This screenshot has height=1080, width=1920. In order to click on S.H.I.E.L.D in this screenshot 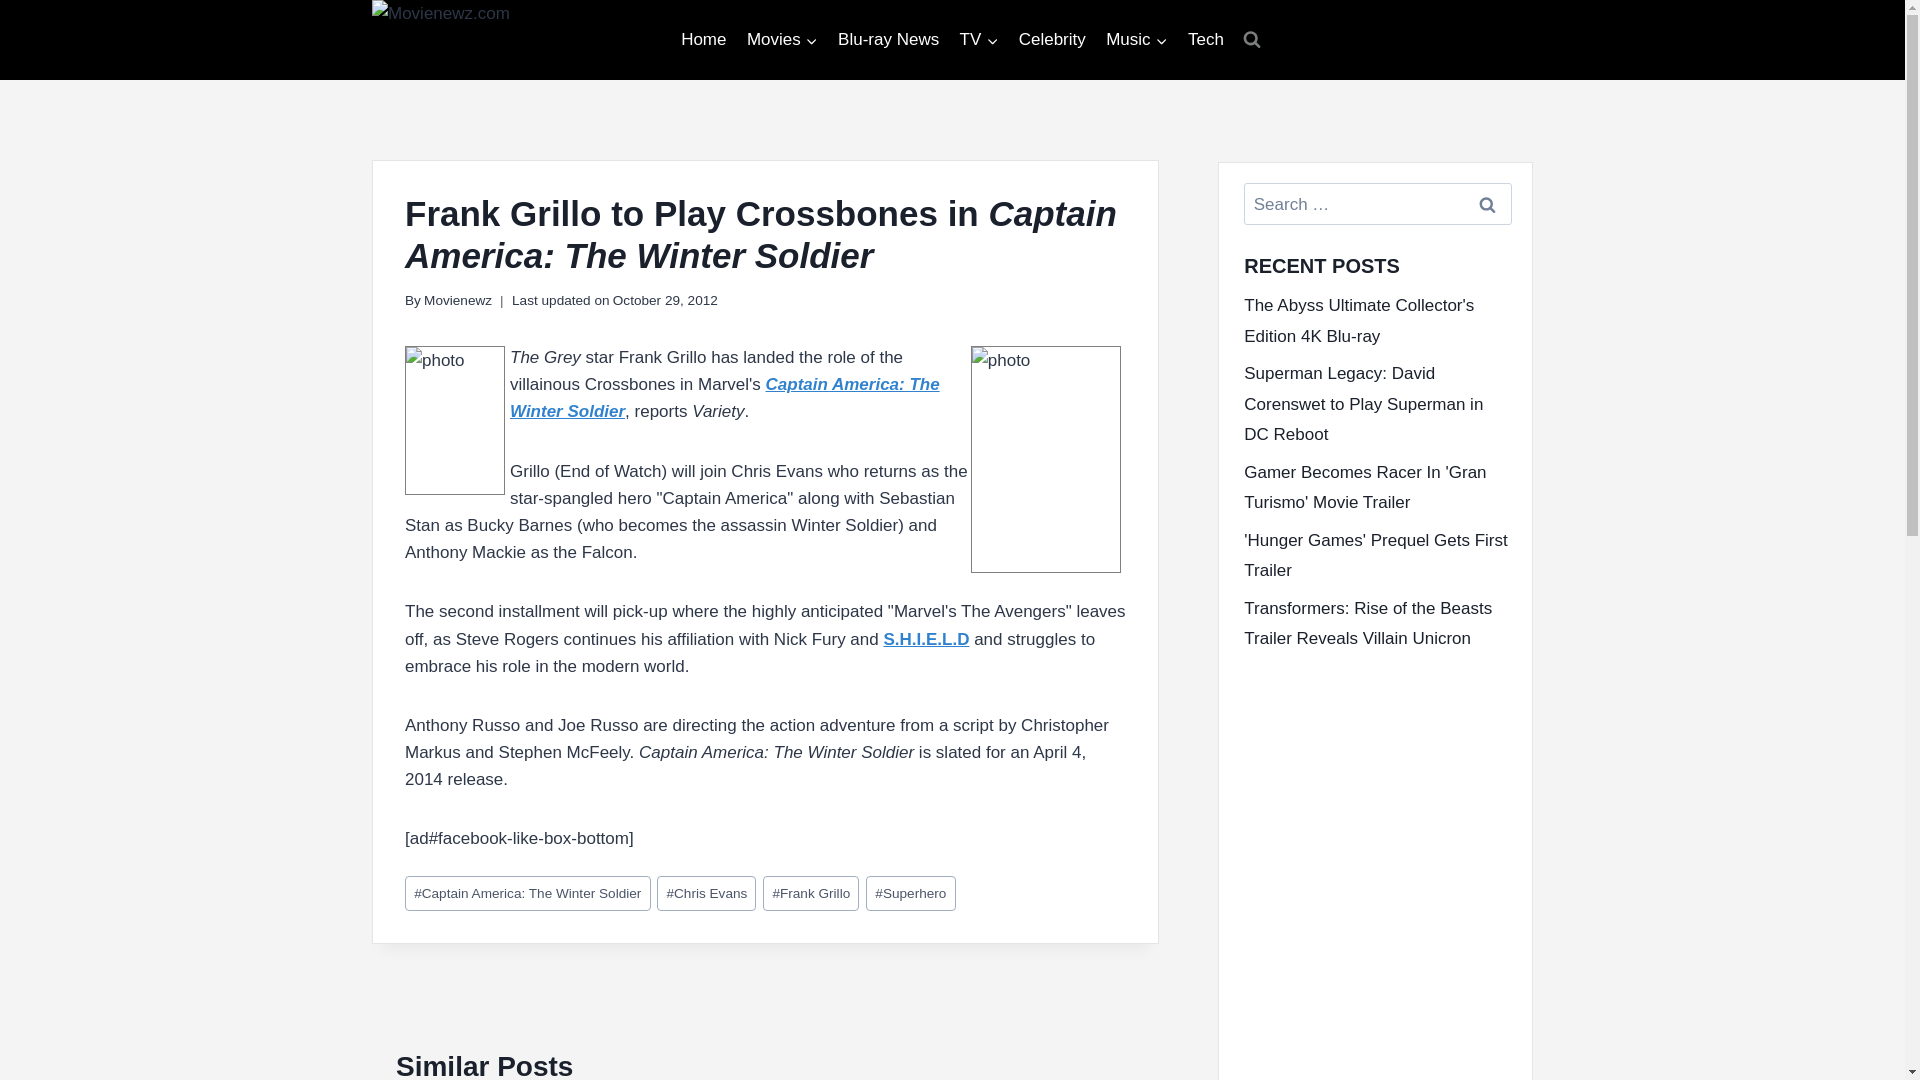, I will do `click(926, 639)`.